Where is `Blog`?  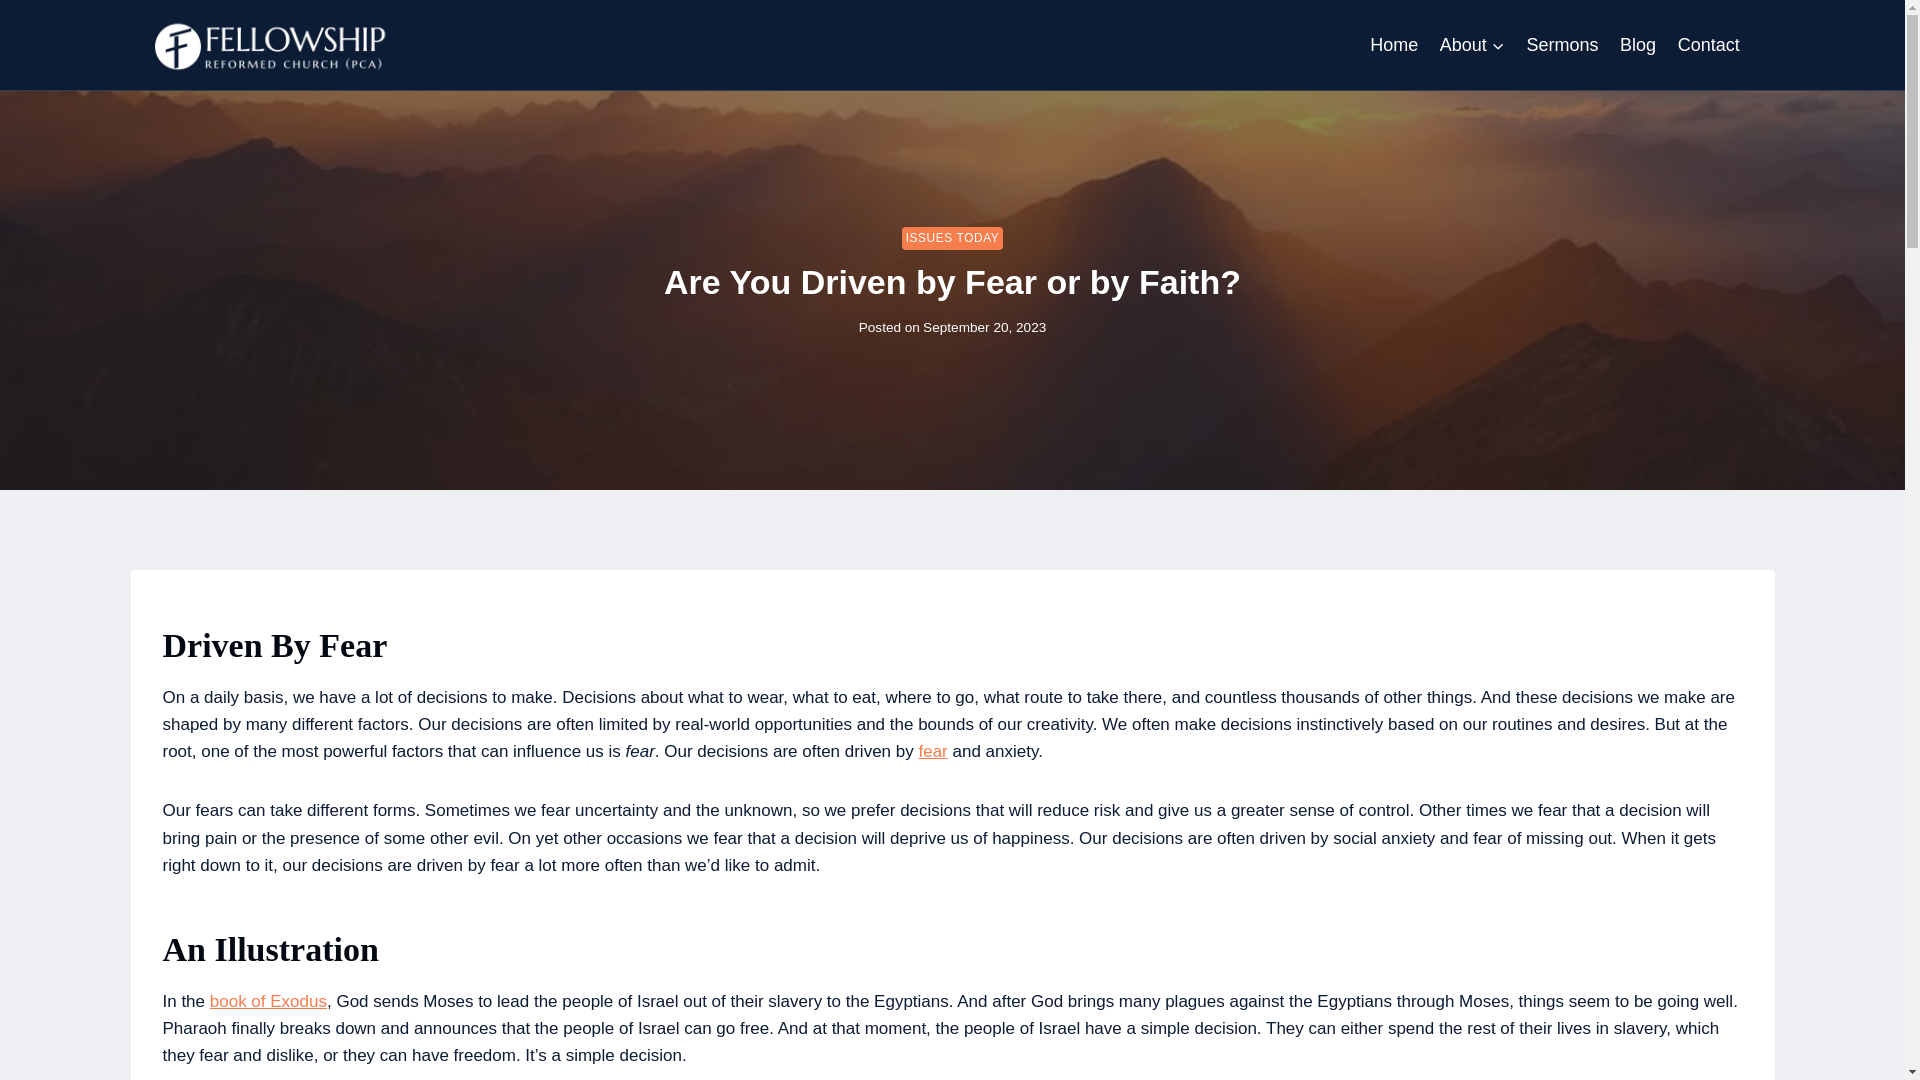 Blog is located at coordinates (1637, 45).